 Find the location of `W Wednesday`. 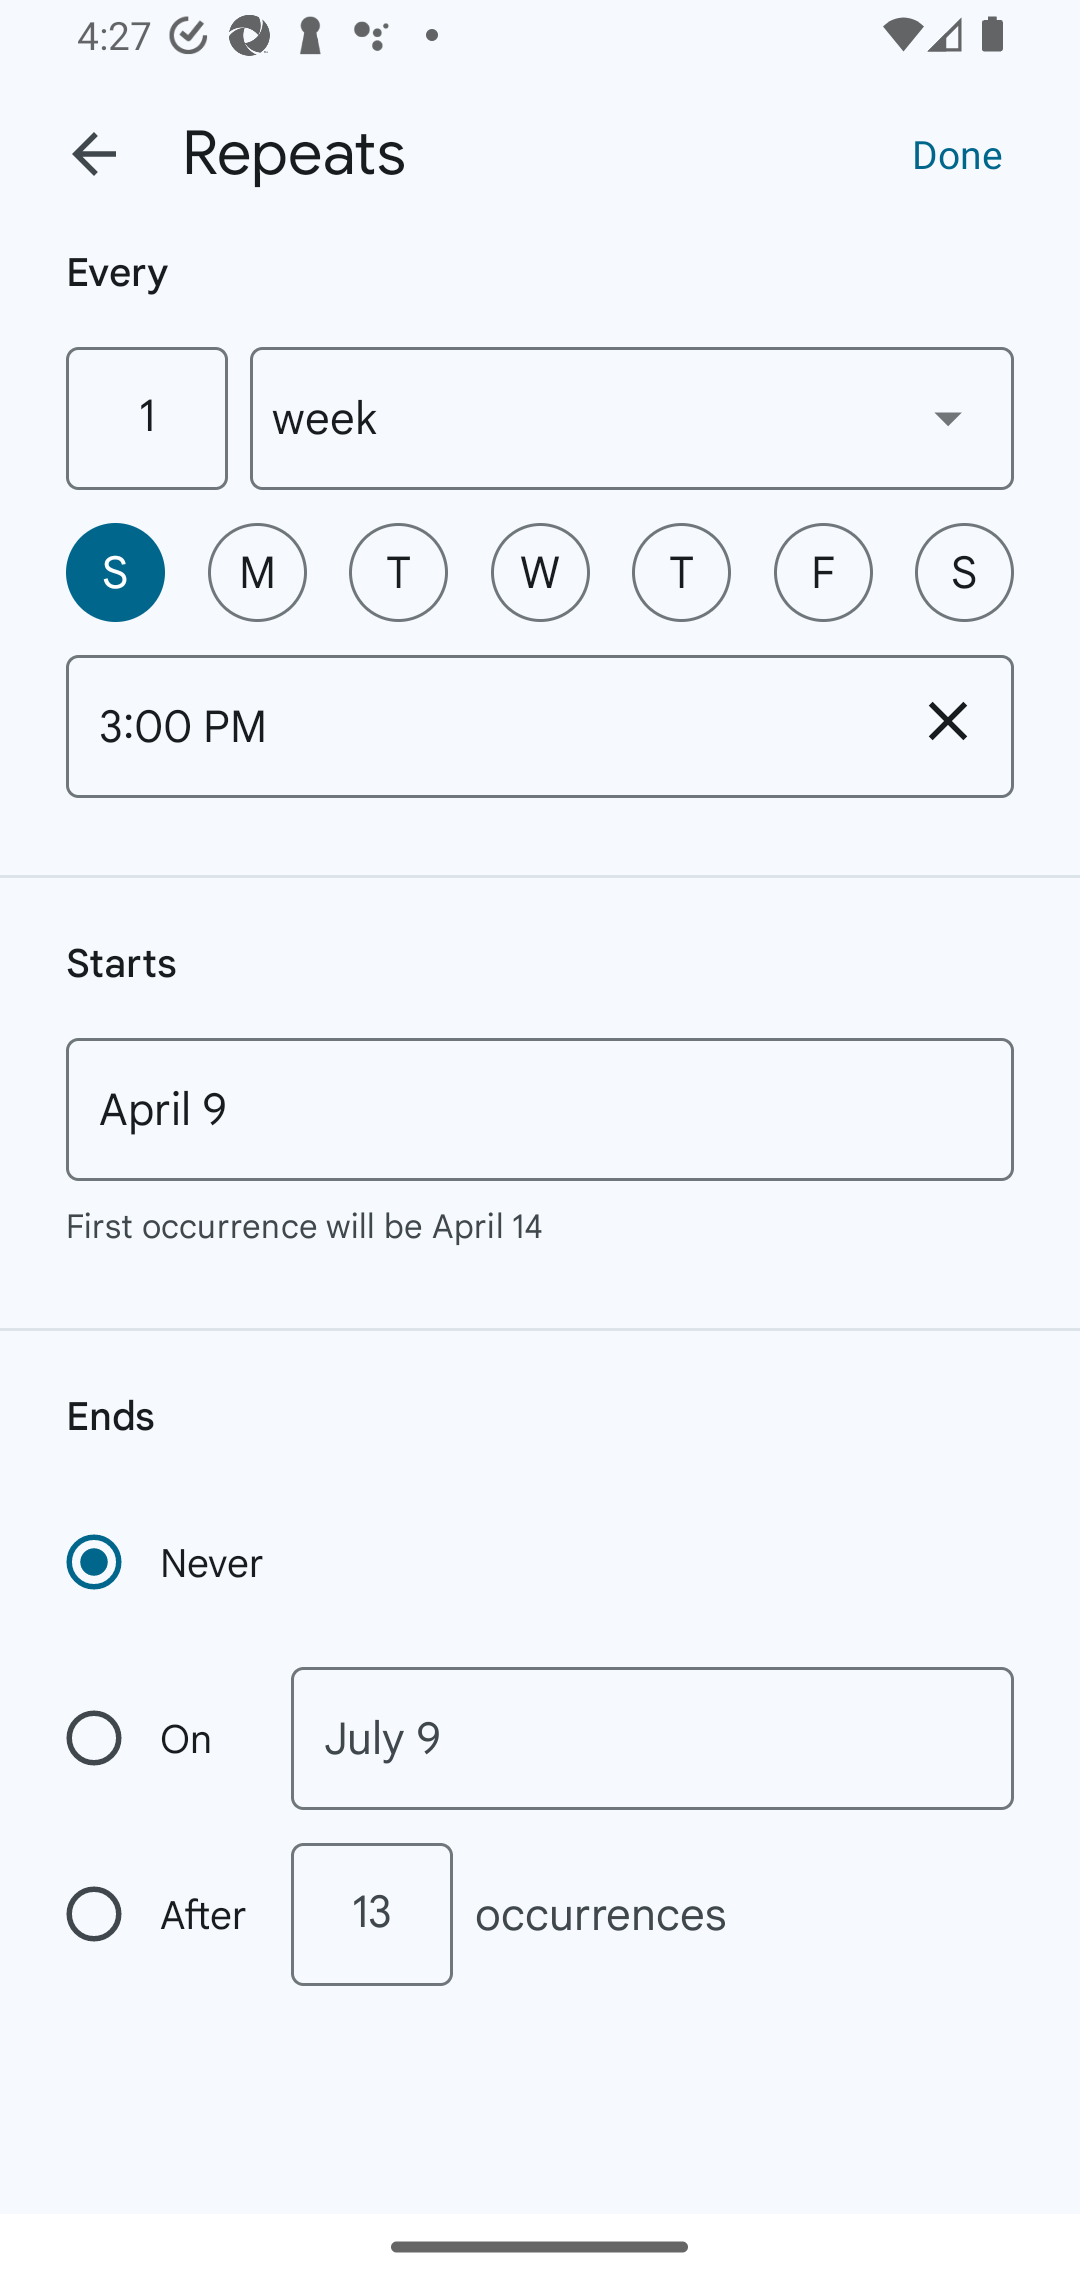

W Wednesday is located at coordinates (540, 572).